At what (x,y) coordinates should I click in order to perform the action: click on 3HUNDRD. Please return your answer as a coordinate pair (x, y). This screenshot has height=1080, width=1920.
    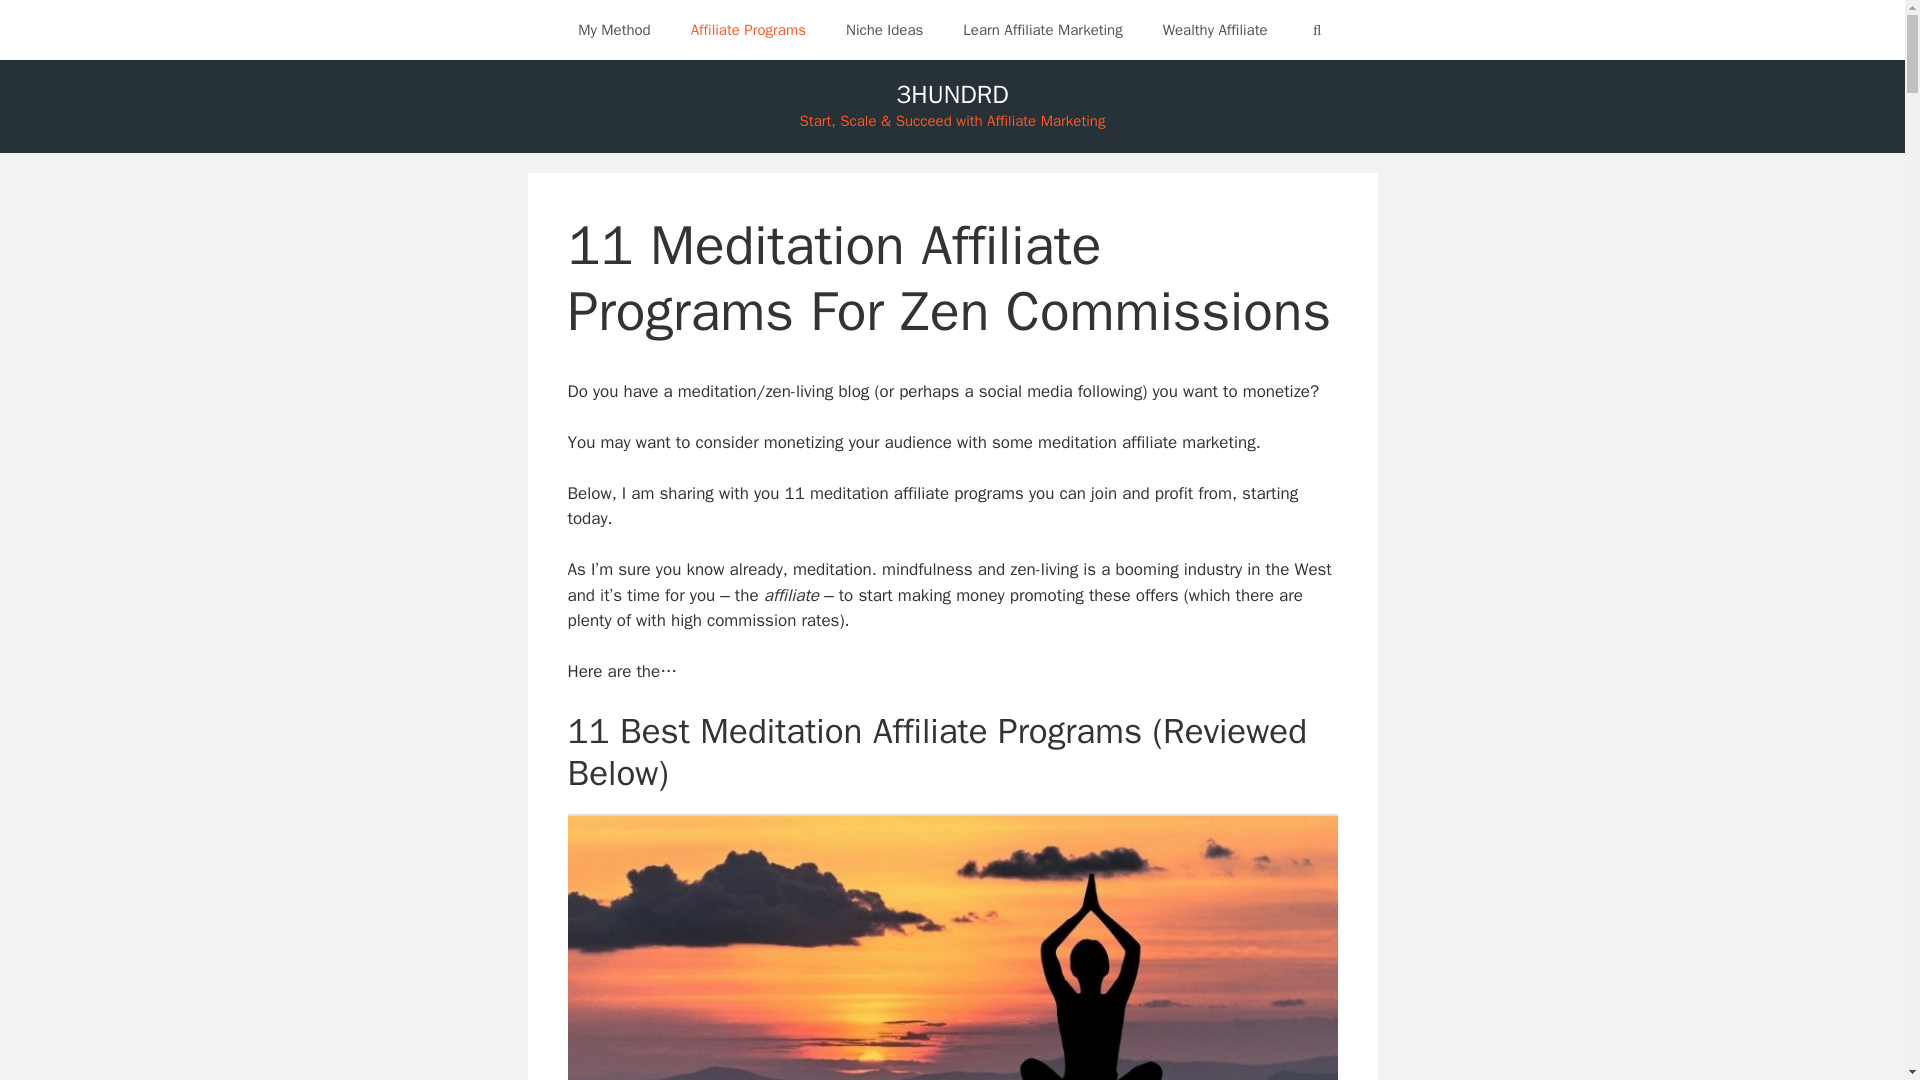
    Looking at the image, I should click on (952, 94).